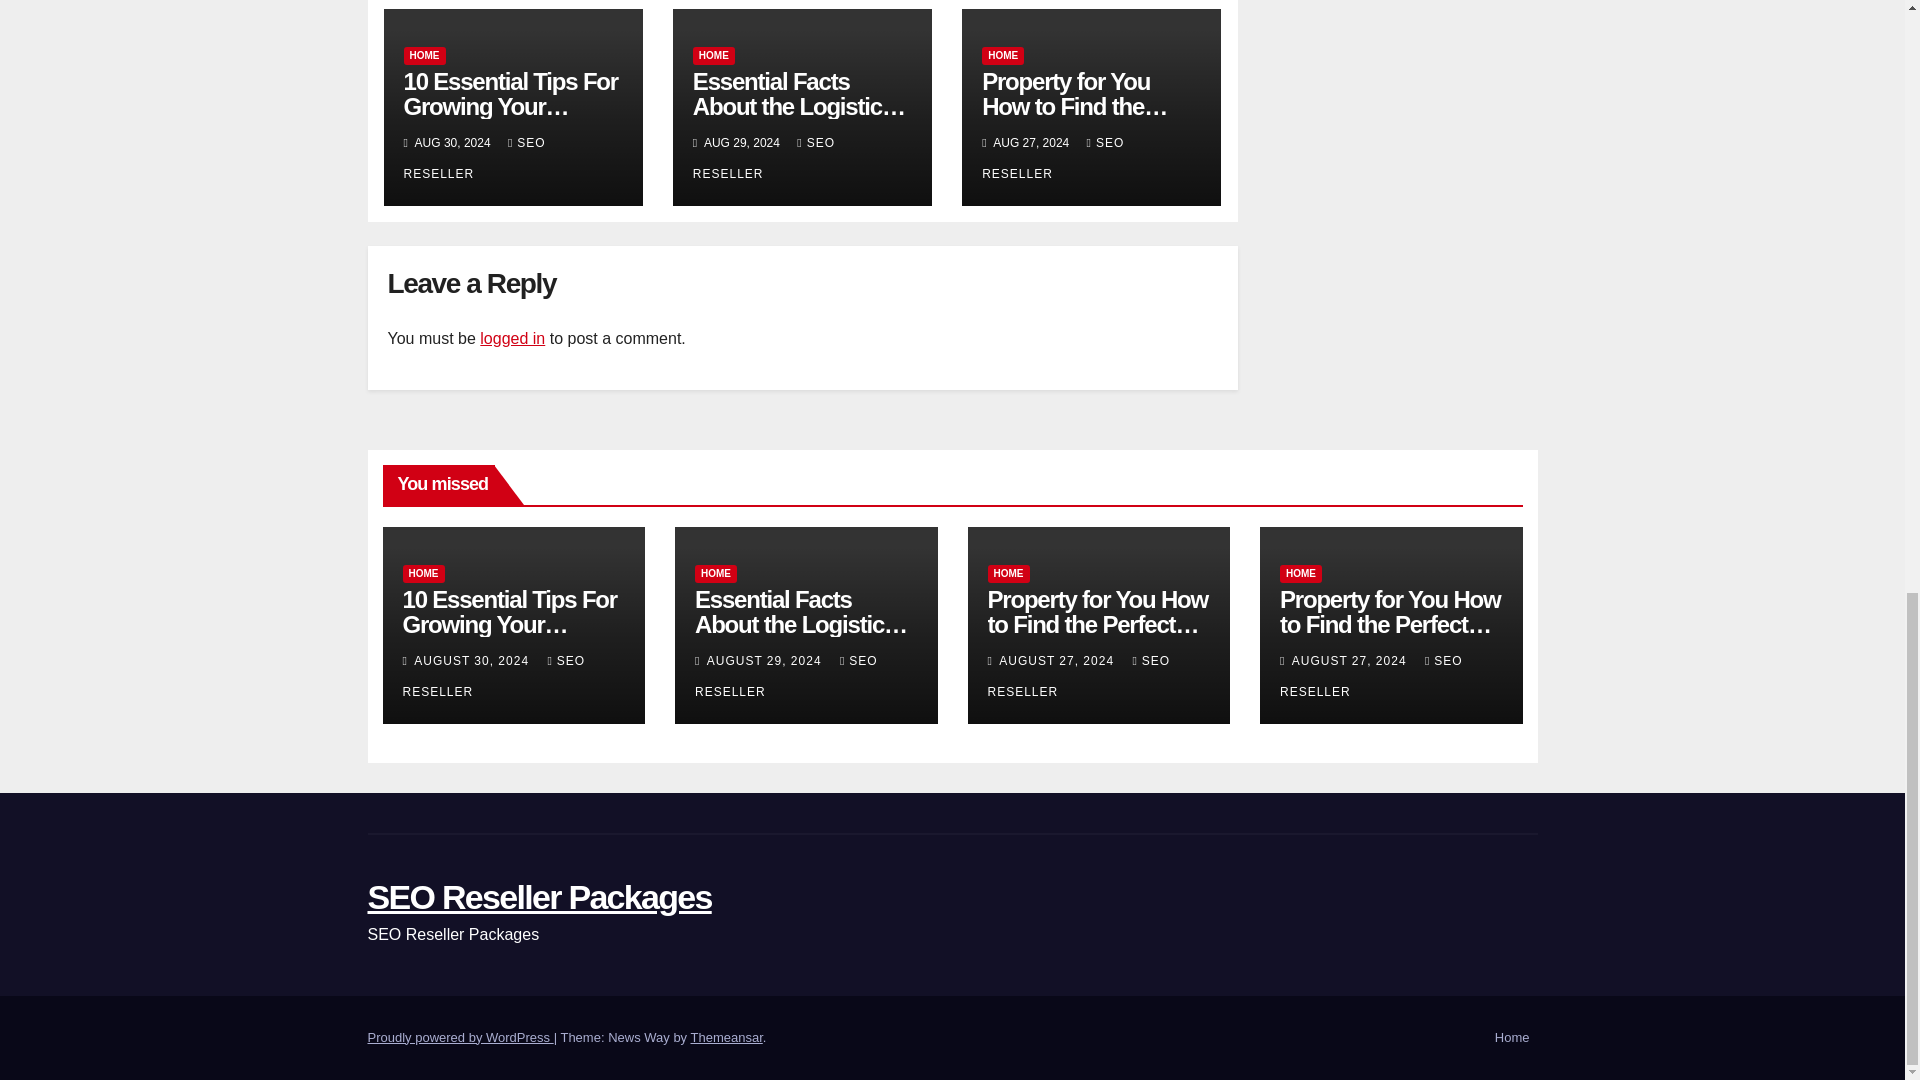 The image size is (1920, 1080). I want to click on HOME, so click(422, 574).